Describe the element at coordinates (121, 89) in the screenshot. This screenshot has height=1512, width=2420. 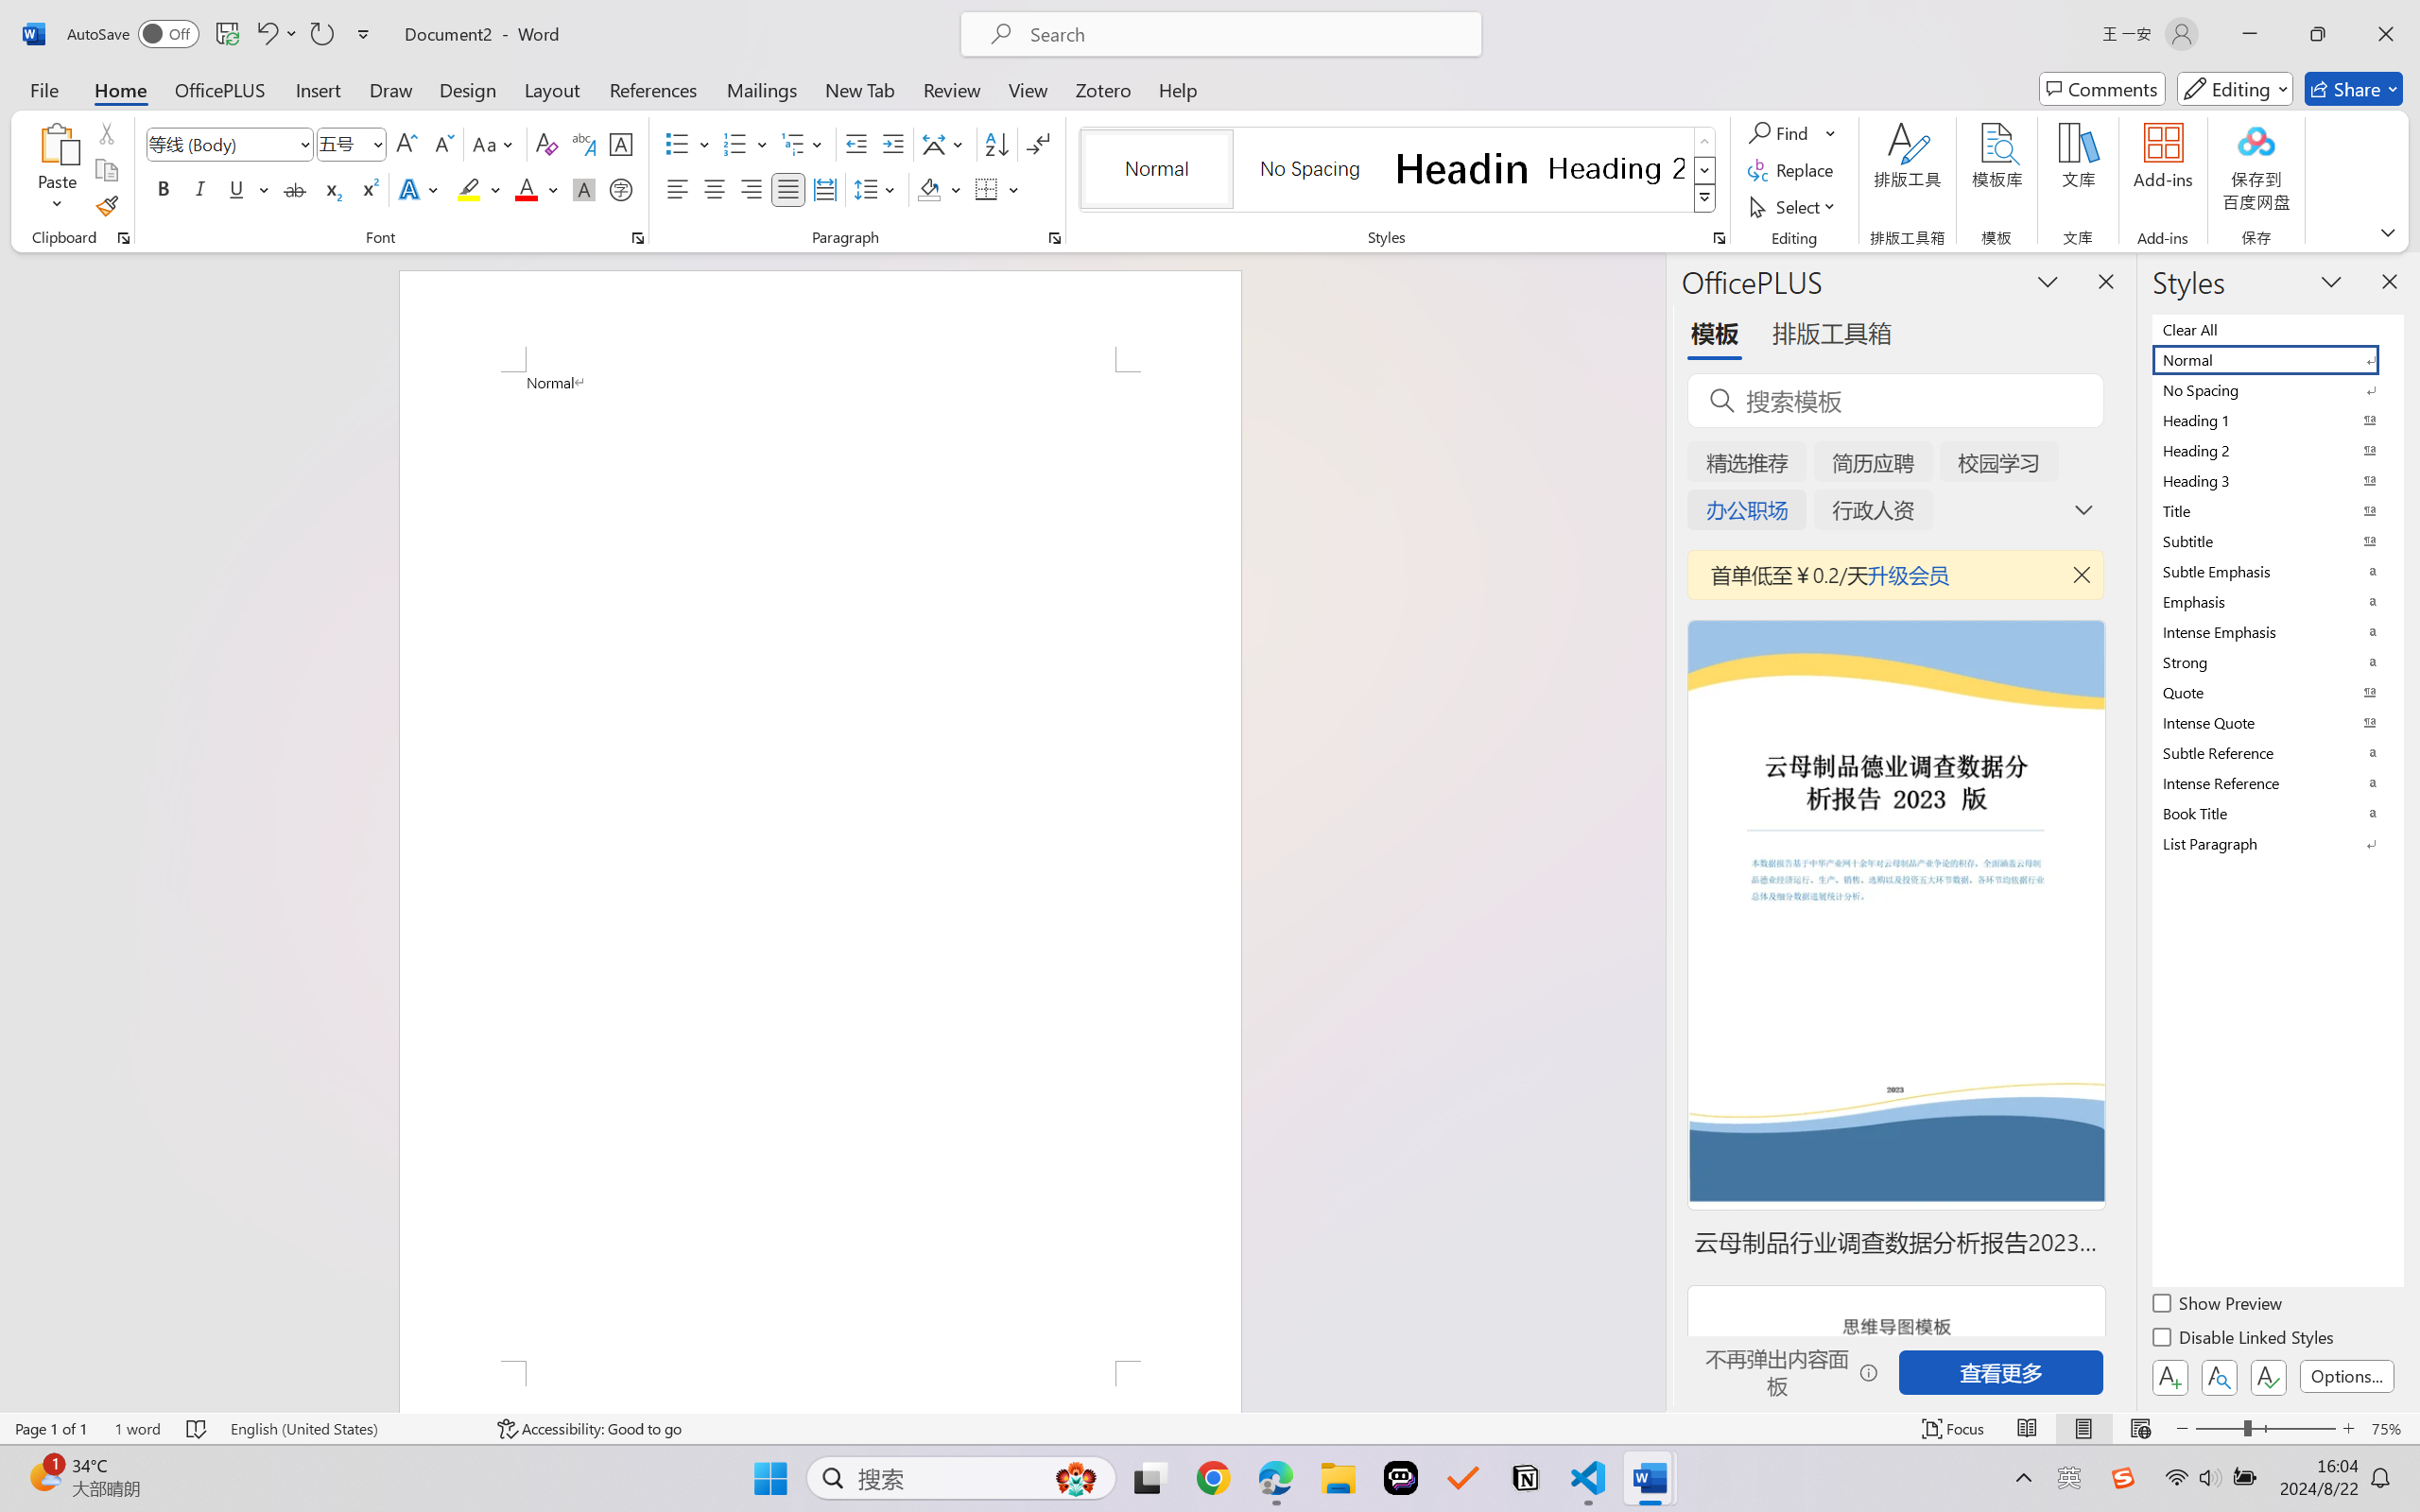
I see `Home` at that location.